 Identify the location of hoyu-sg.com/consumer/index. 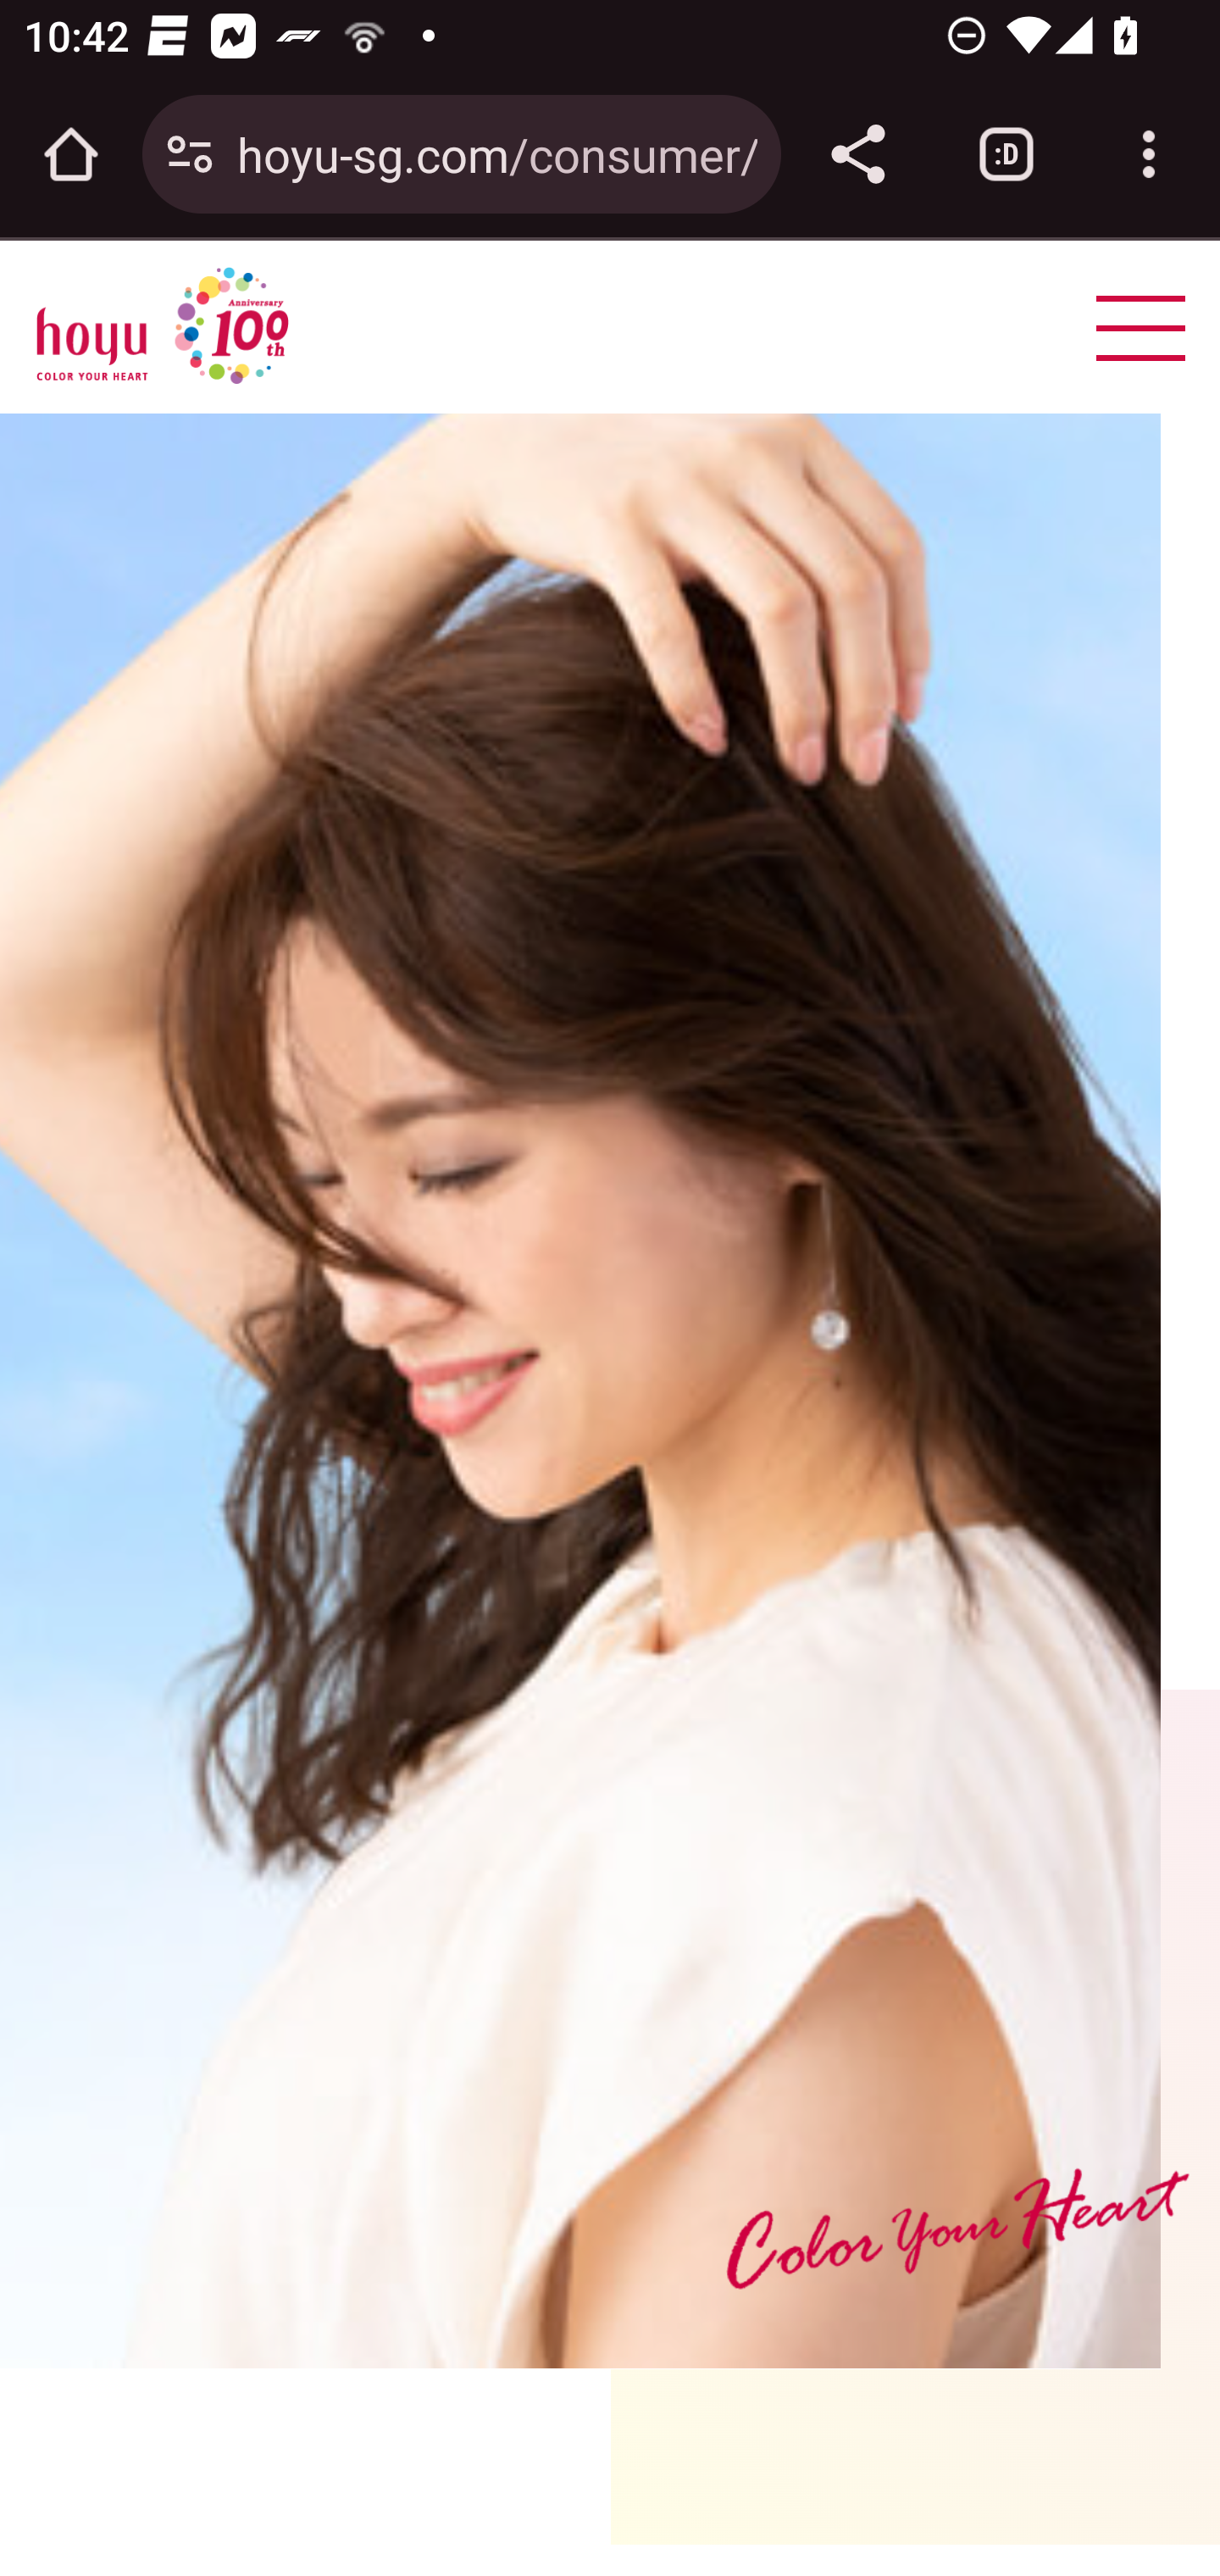
(496, 153).